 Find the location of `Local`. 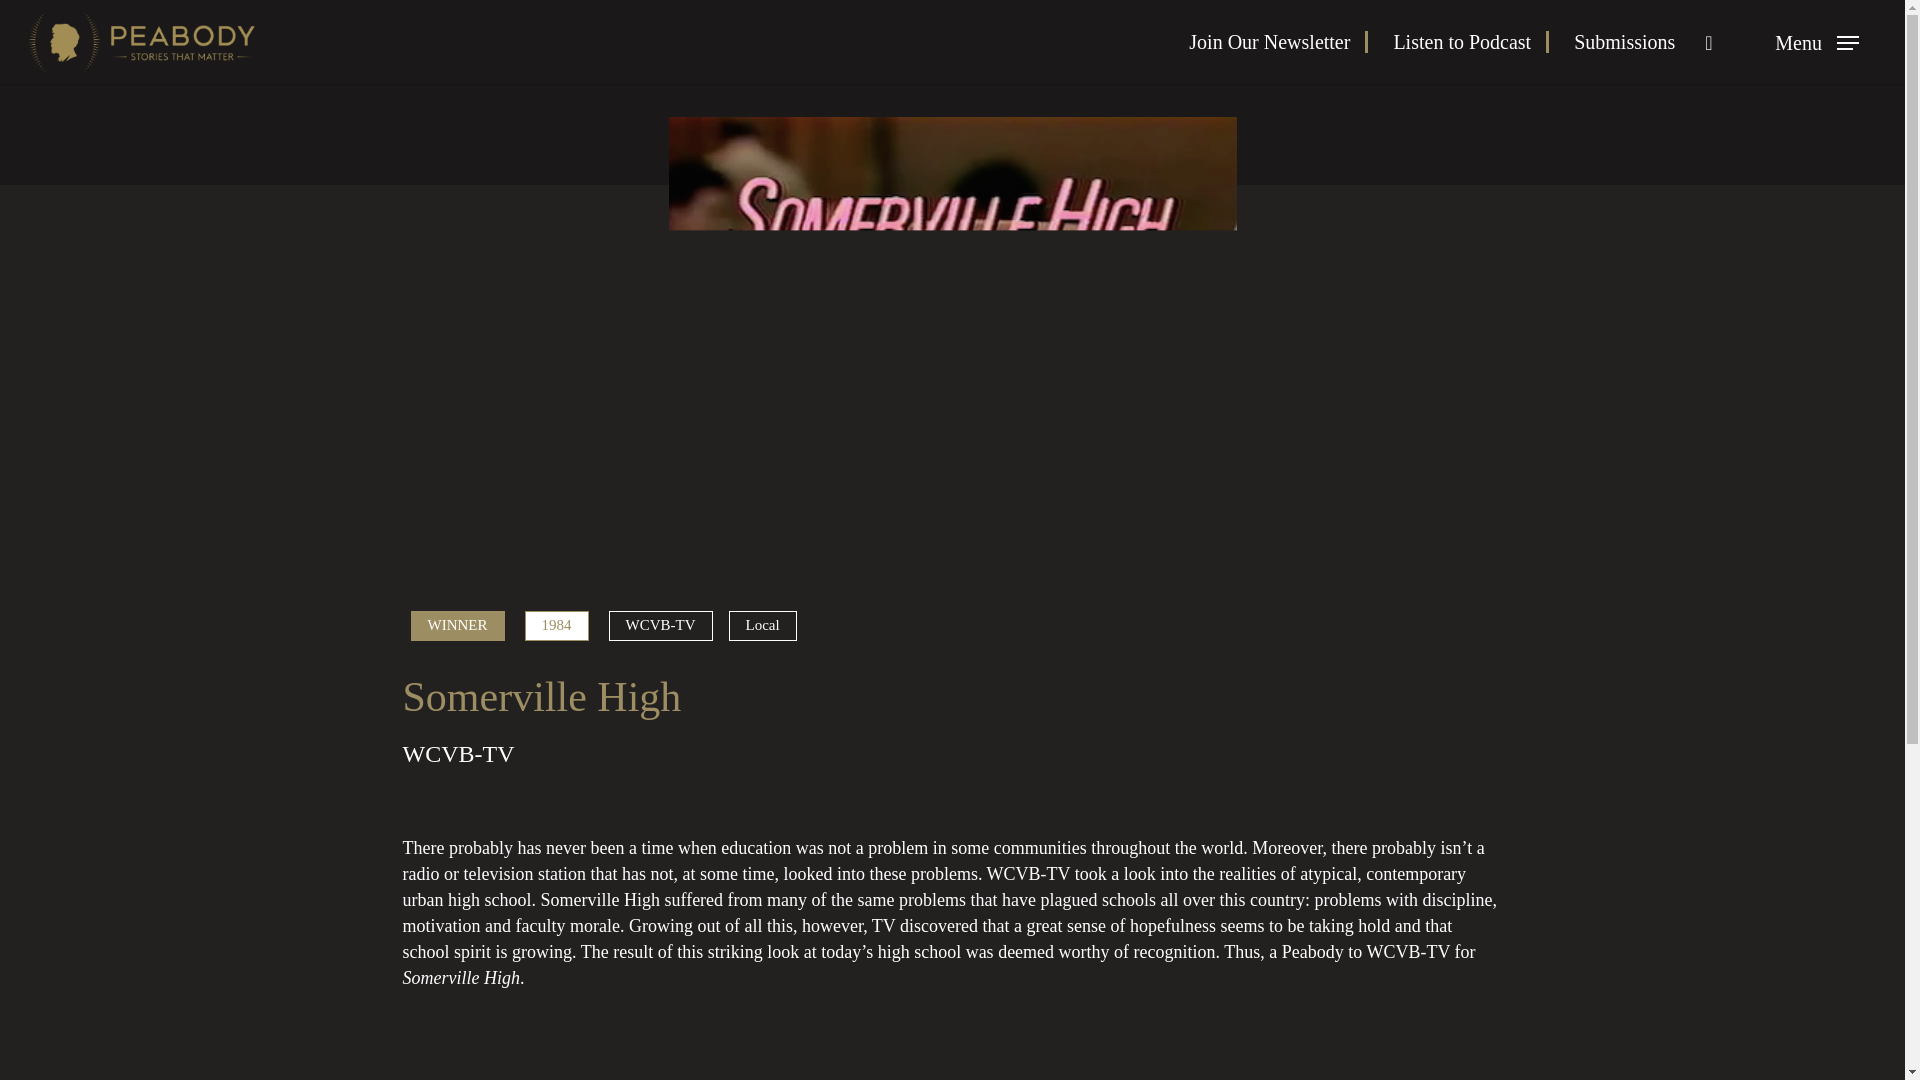

Local is located at coordinates (762, 626).